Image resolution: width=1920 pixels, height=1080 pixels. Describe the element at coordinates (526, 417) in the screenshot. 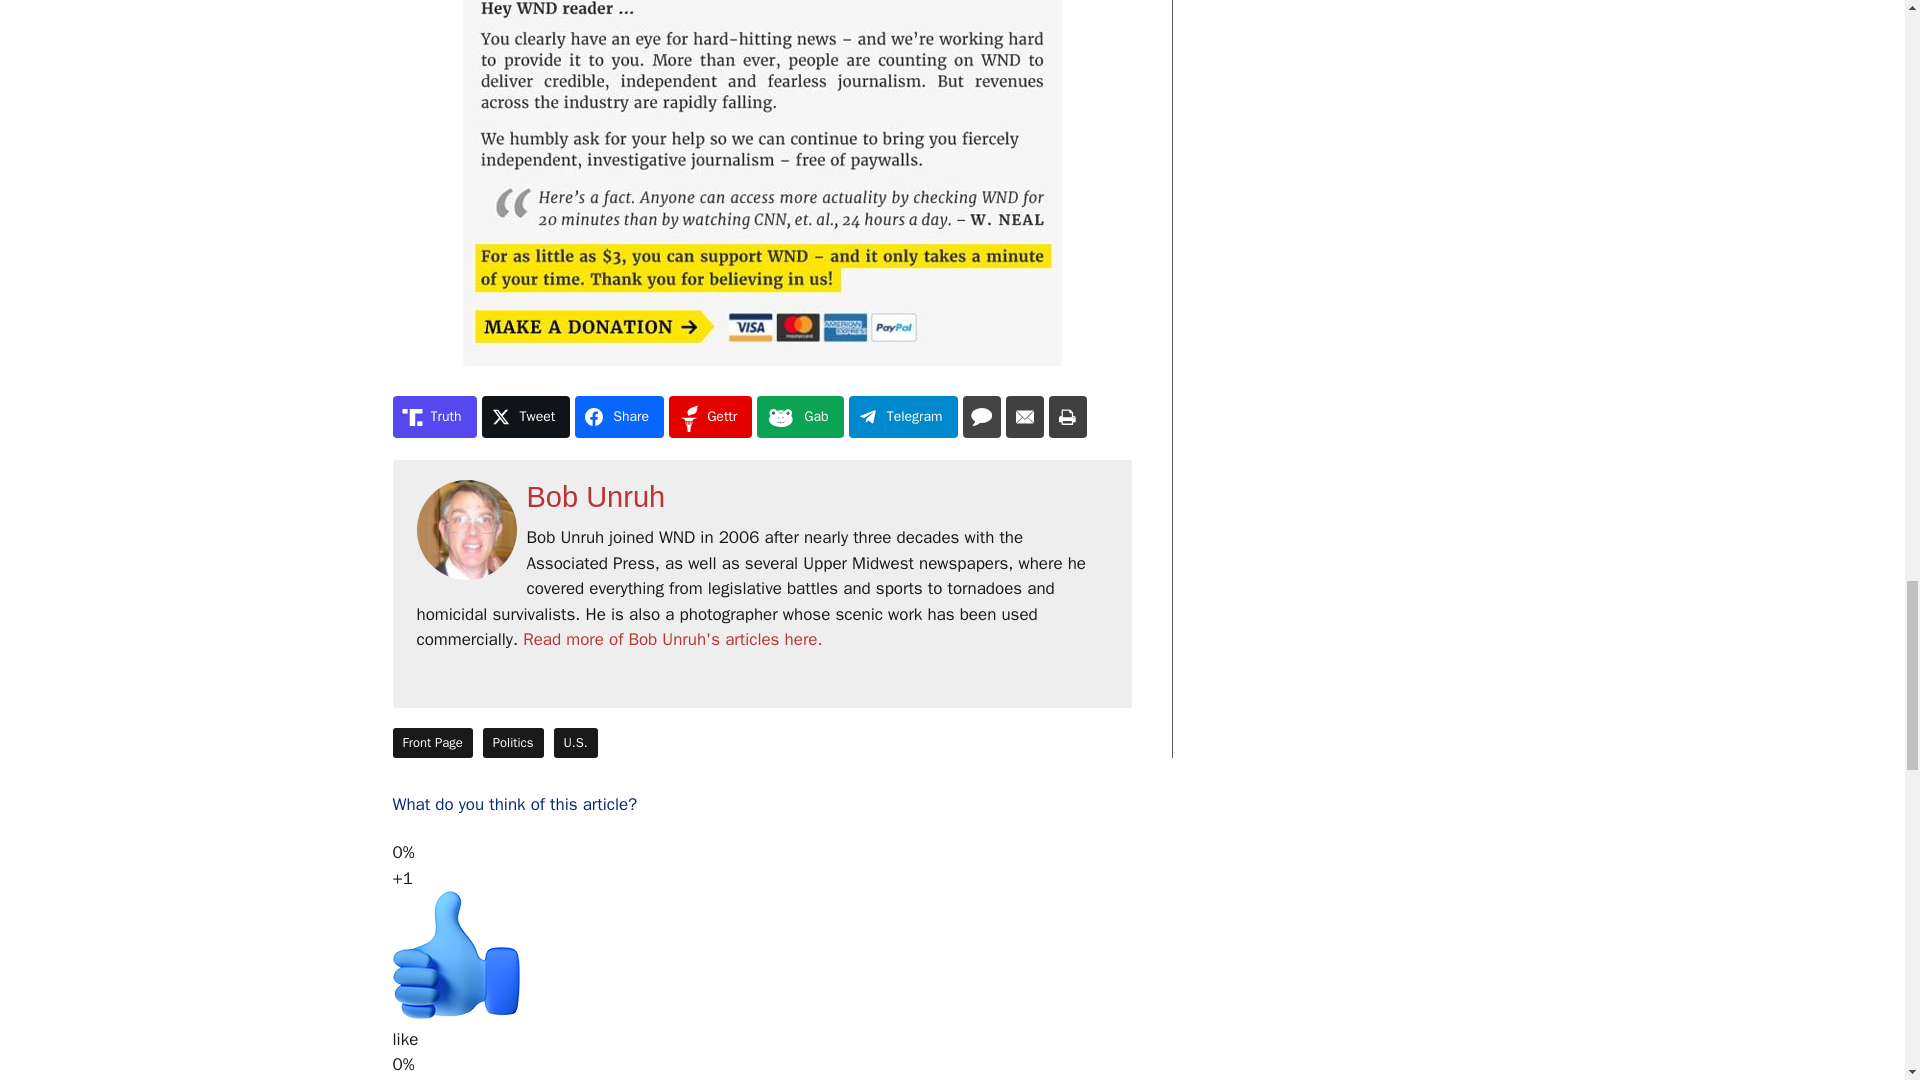

I see `Share on Tweet` at that location.